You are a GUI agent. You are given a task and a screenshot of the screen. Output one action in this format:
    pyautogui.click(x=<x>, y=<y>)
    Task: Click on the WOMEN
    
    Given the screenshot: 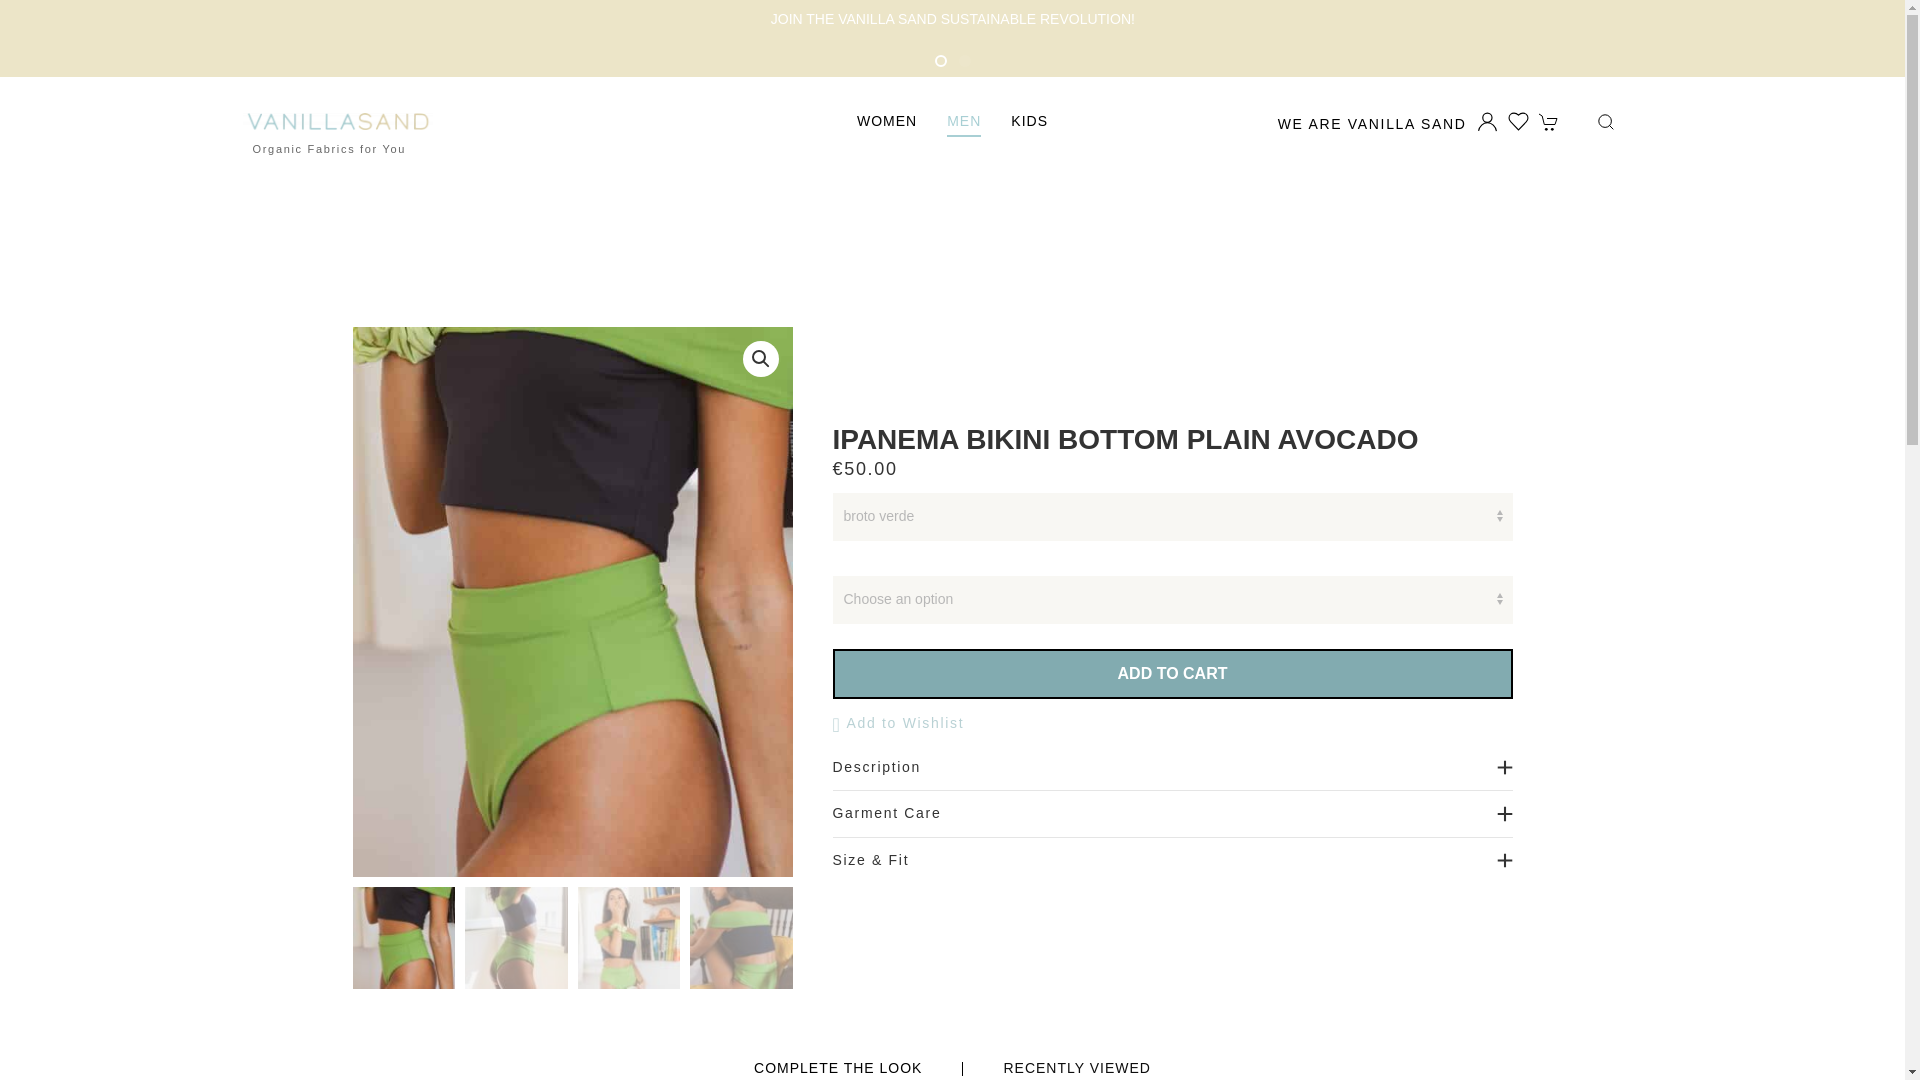 What is the action you would take?
    pyautogui.click(x=886, y=122)
    